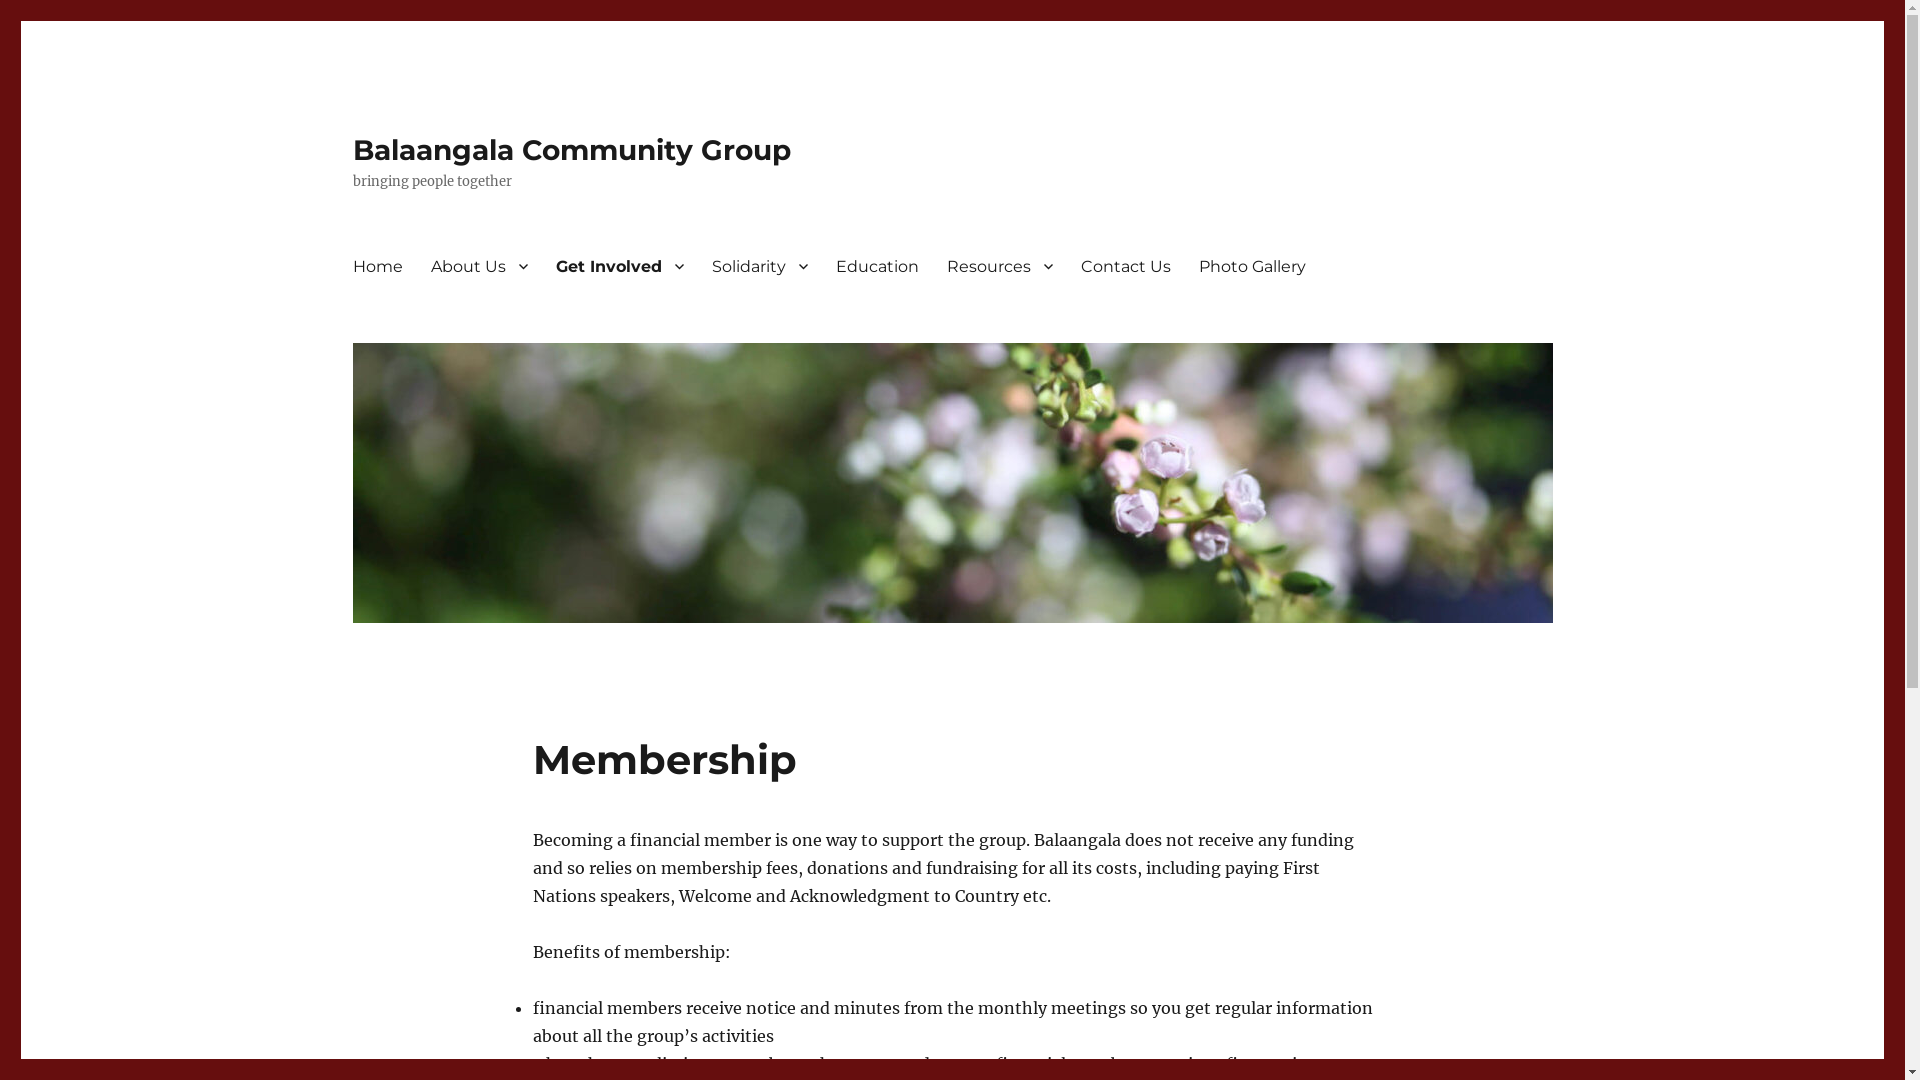 This screenshot has height=1080, width=1920. I want to click on Solidarity, so click(760, 266).